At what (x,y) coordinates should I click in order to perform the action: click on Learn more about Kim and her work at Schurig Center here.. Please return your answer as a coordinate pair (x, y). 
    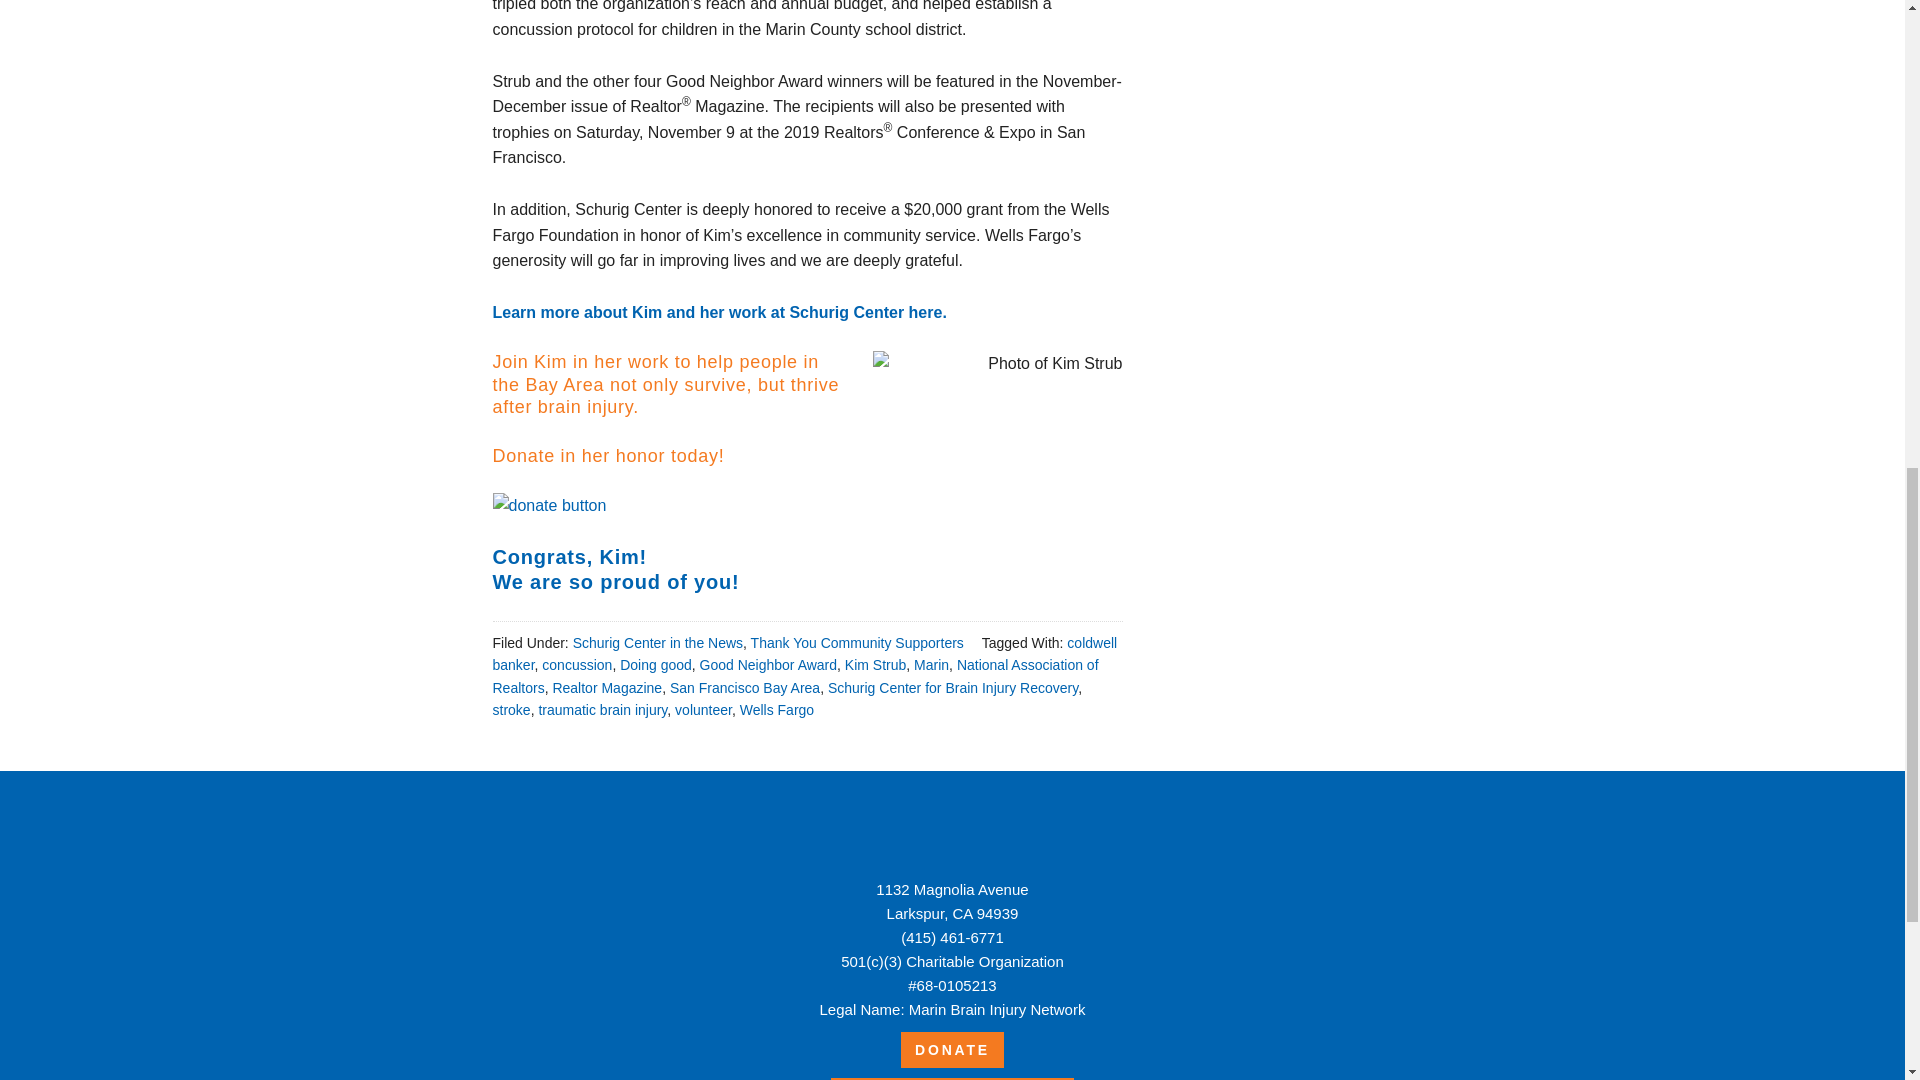
    Looking at the image, I should click on (718, 312).